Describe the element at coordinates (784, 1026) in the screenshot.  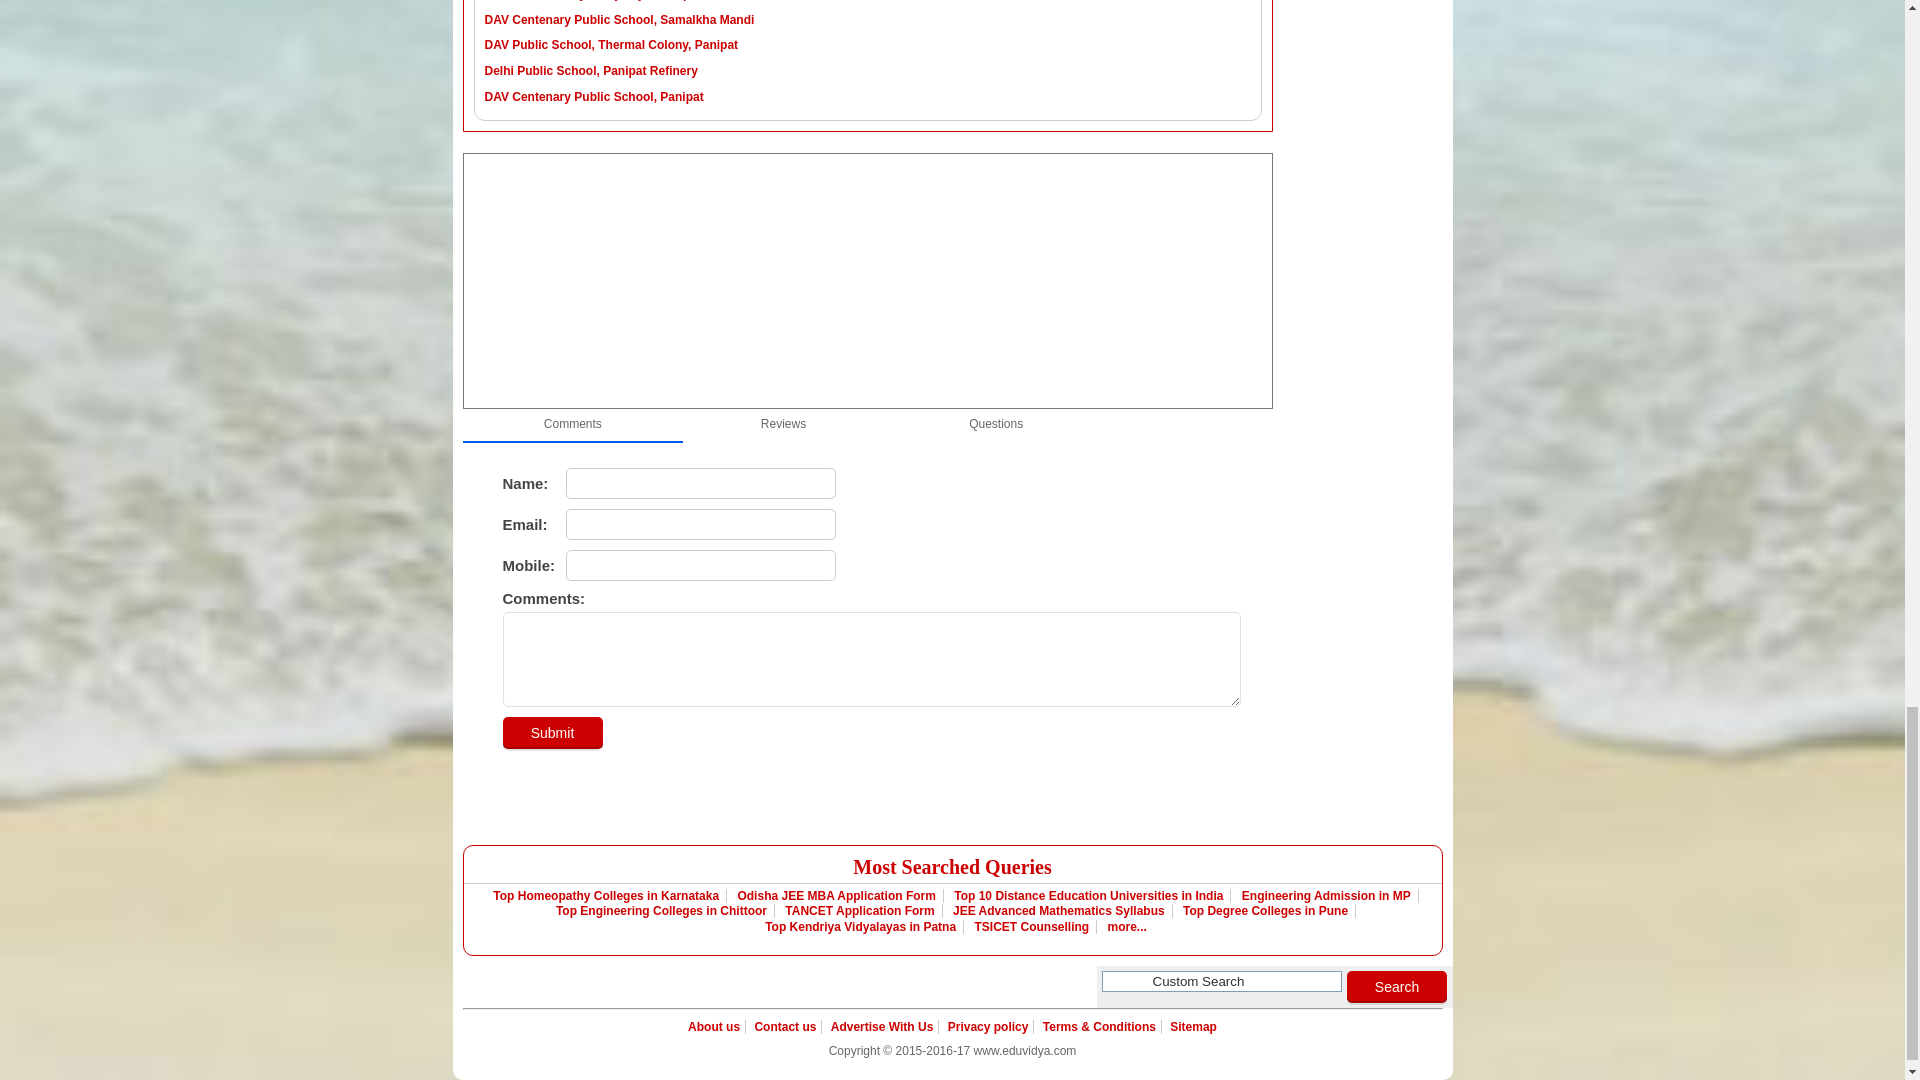
I see `Contact us` at that location.